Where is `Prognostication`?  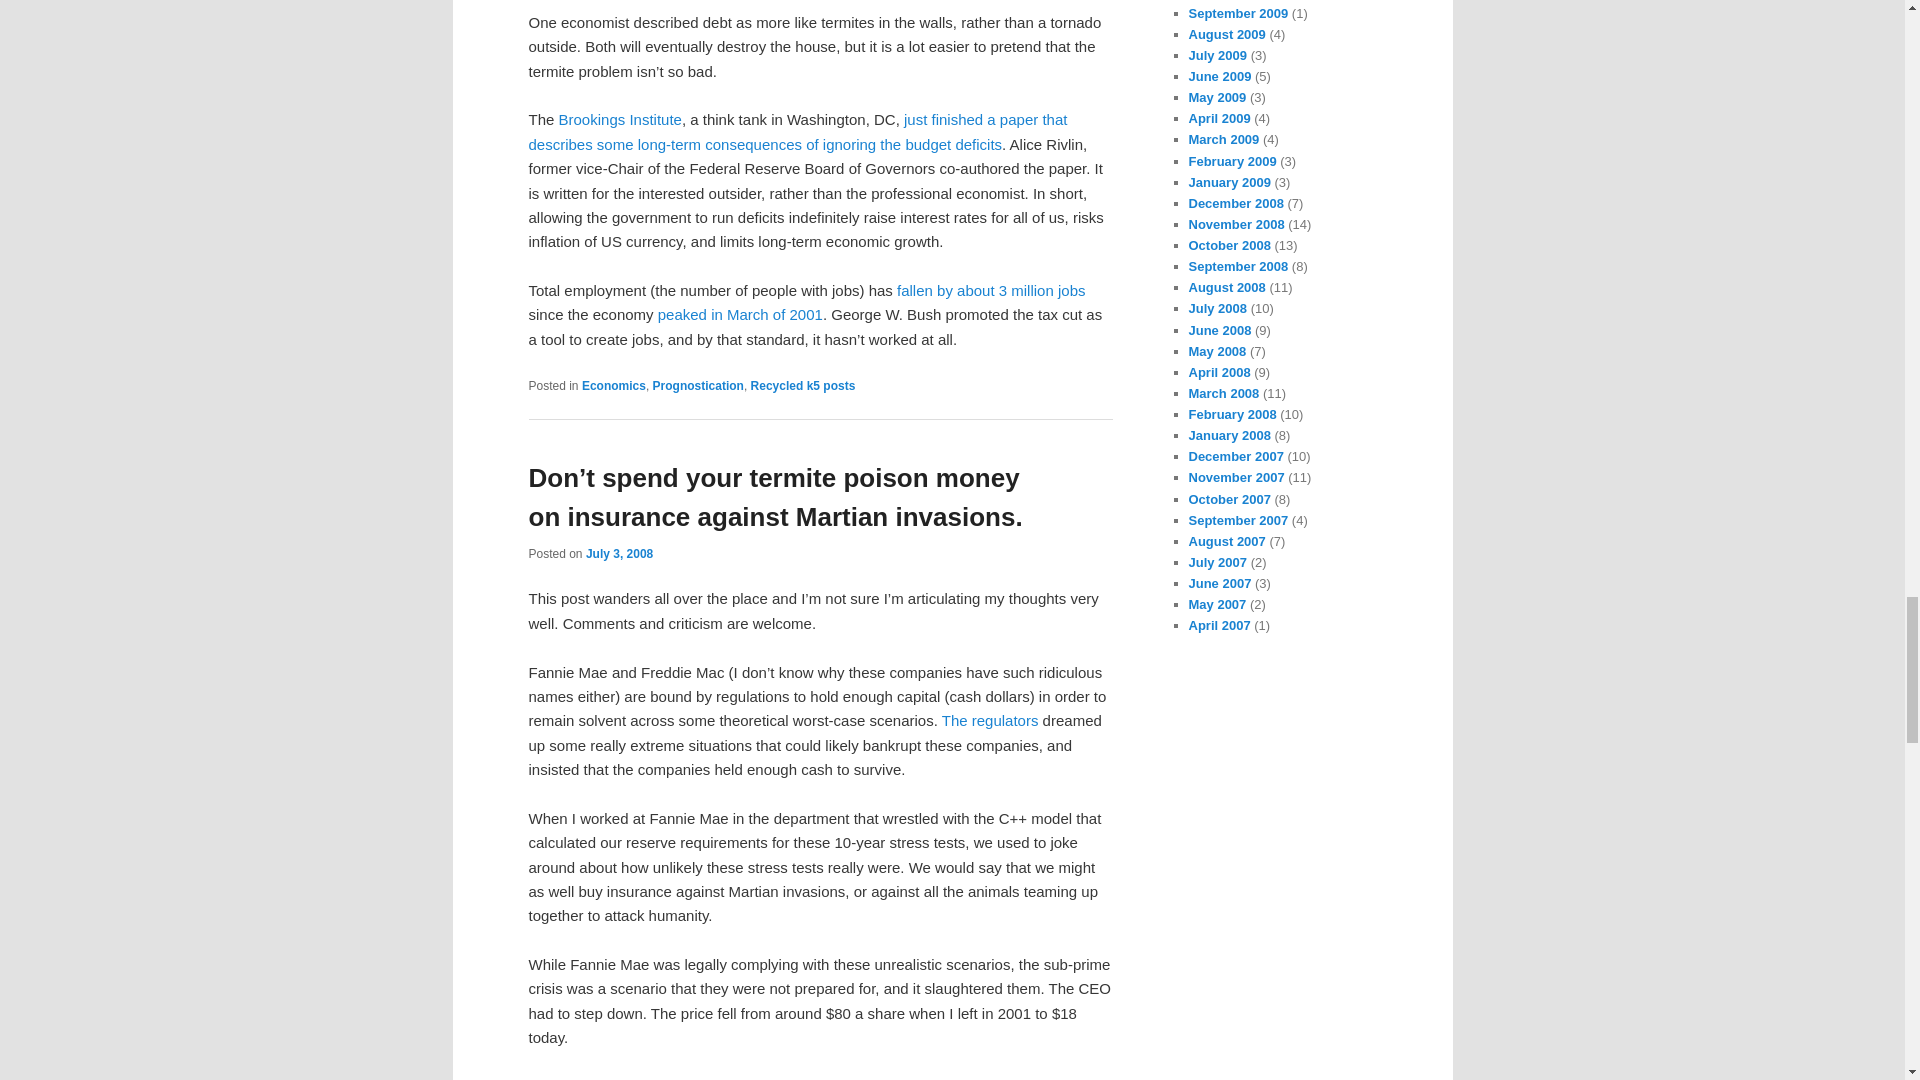
Prognostication is located at coordinates (698, 385).